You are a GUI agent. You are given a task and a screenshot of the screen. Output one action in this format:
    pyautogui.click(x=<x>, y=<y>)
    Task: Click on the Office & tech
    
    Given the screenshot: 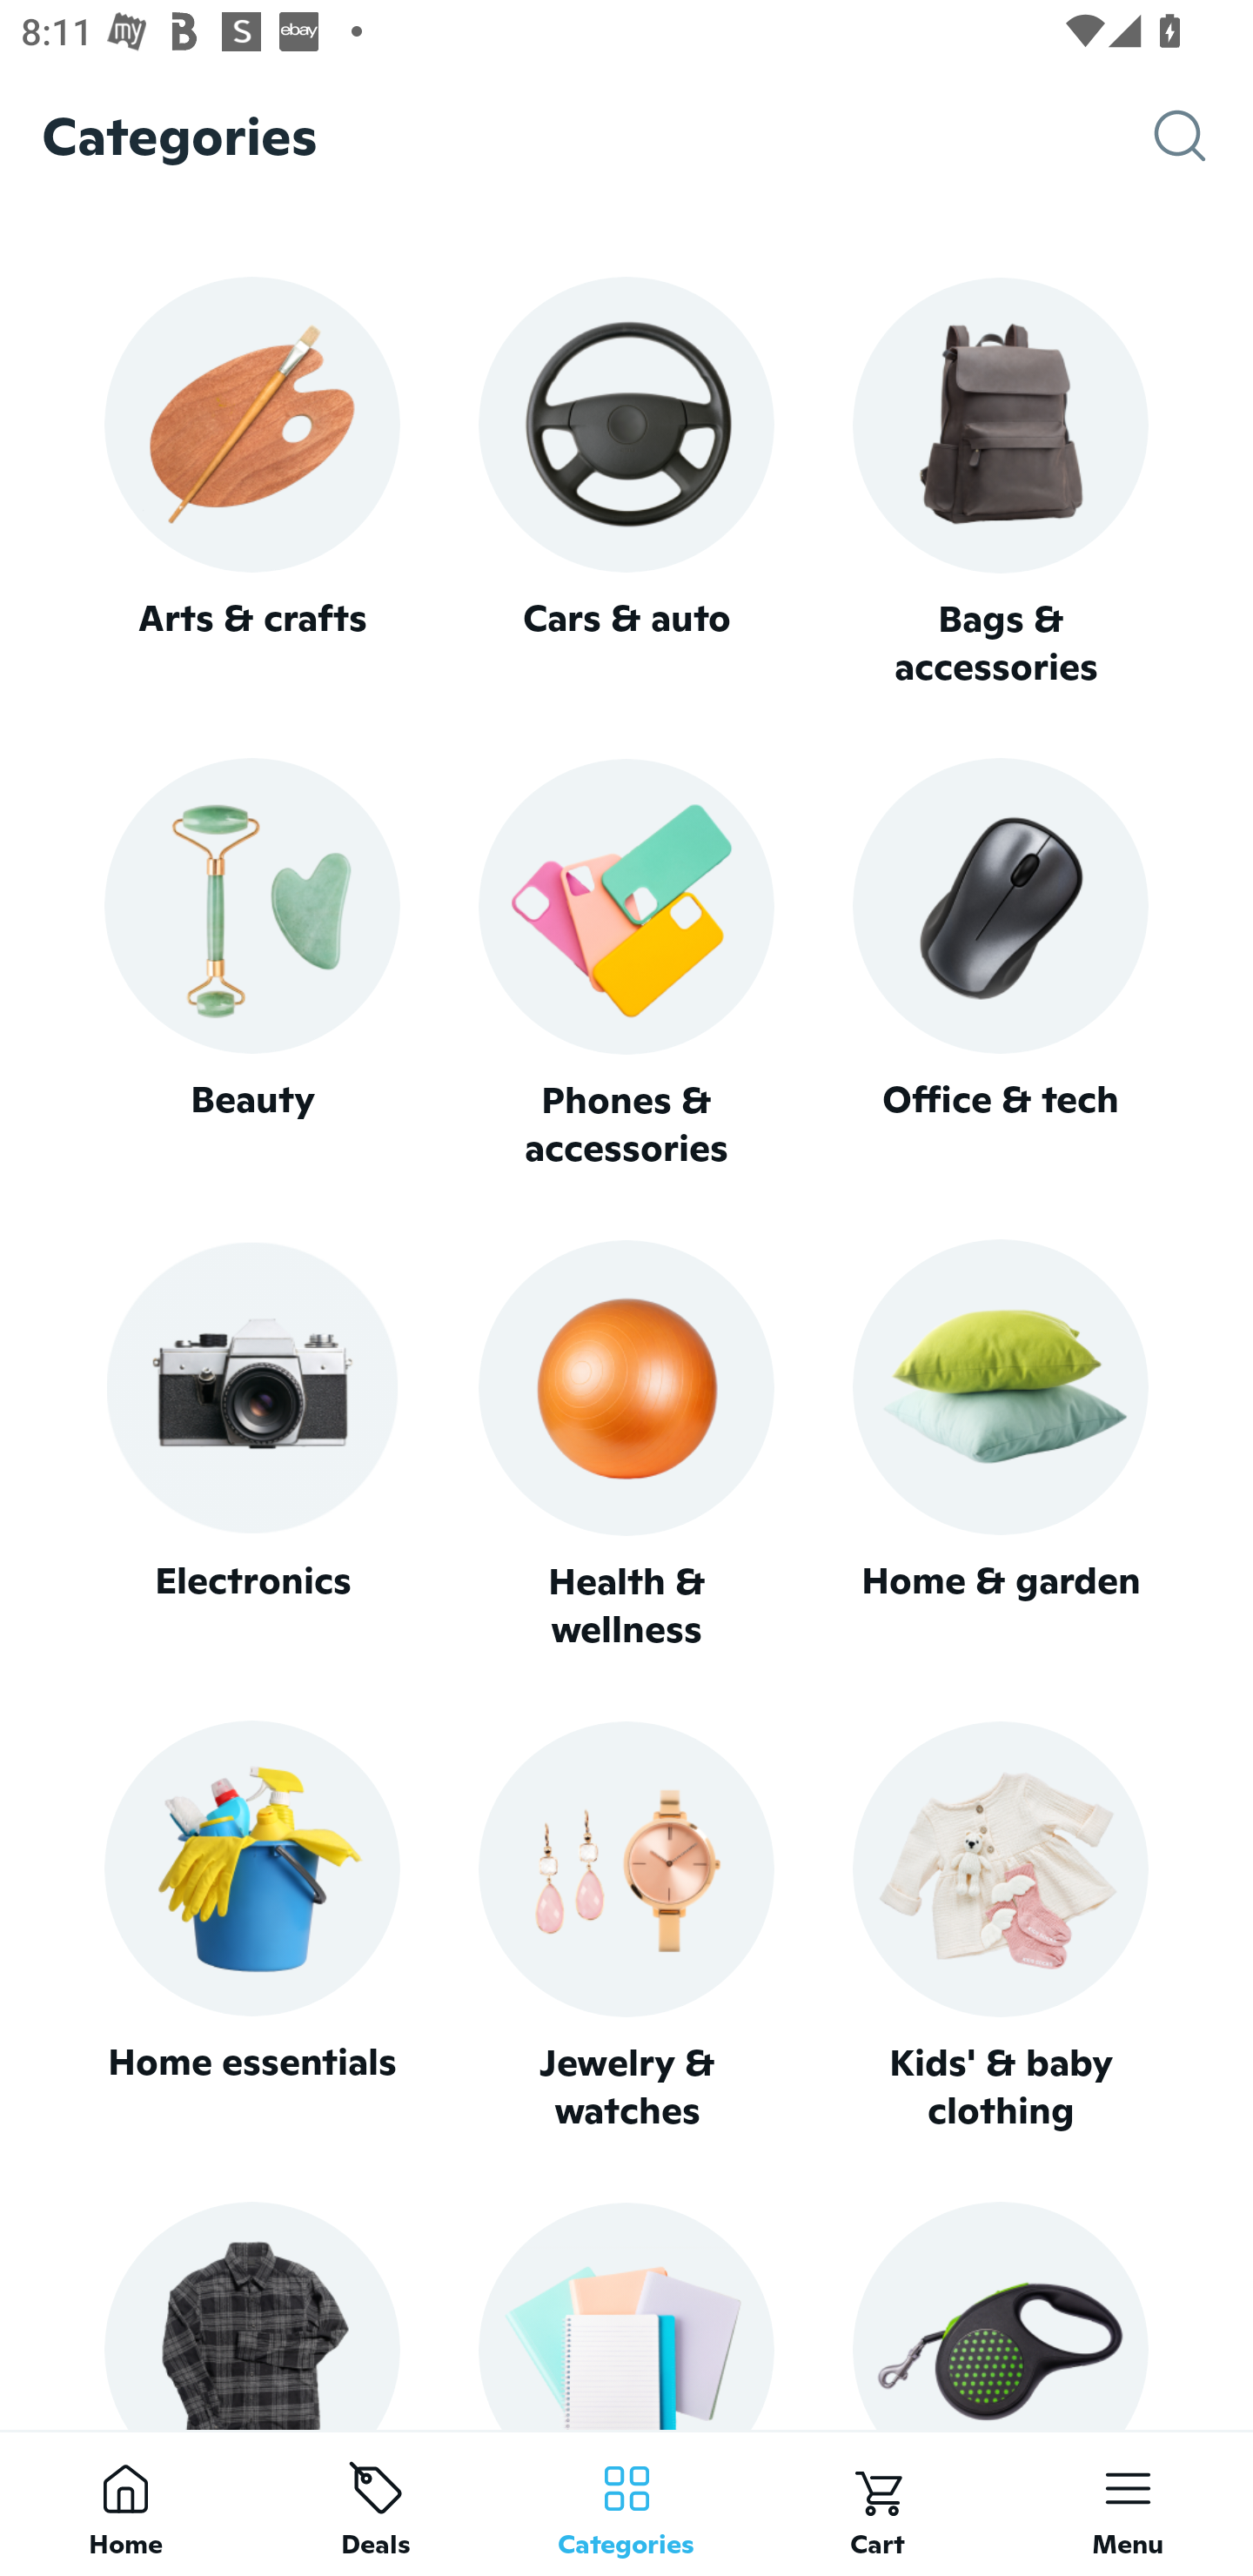 What is the action you would take?
    pyautogui.click(x=1001, y=964)
    